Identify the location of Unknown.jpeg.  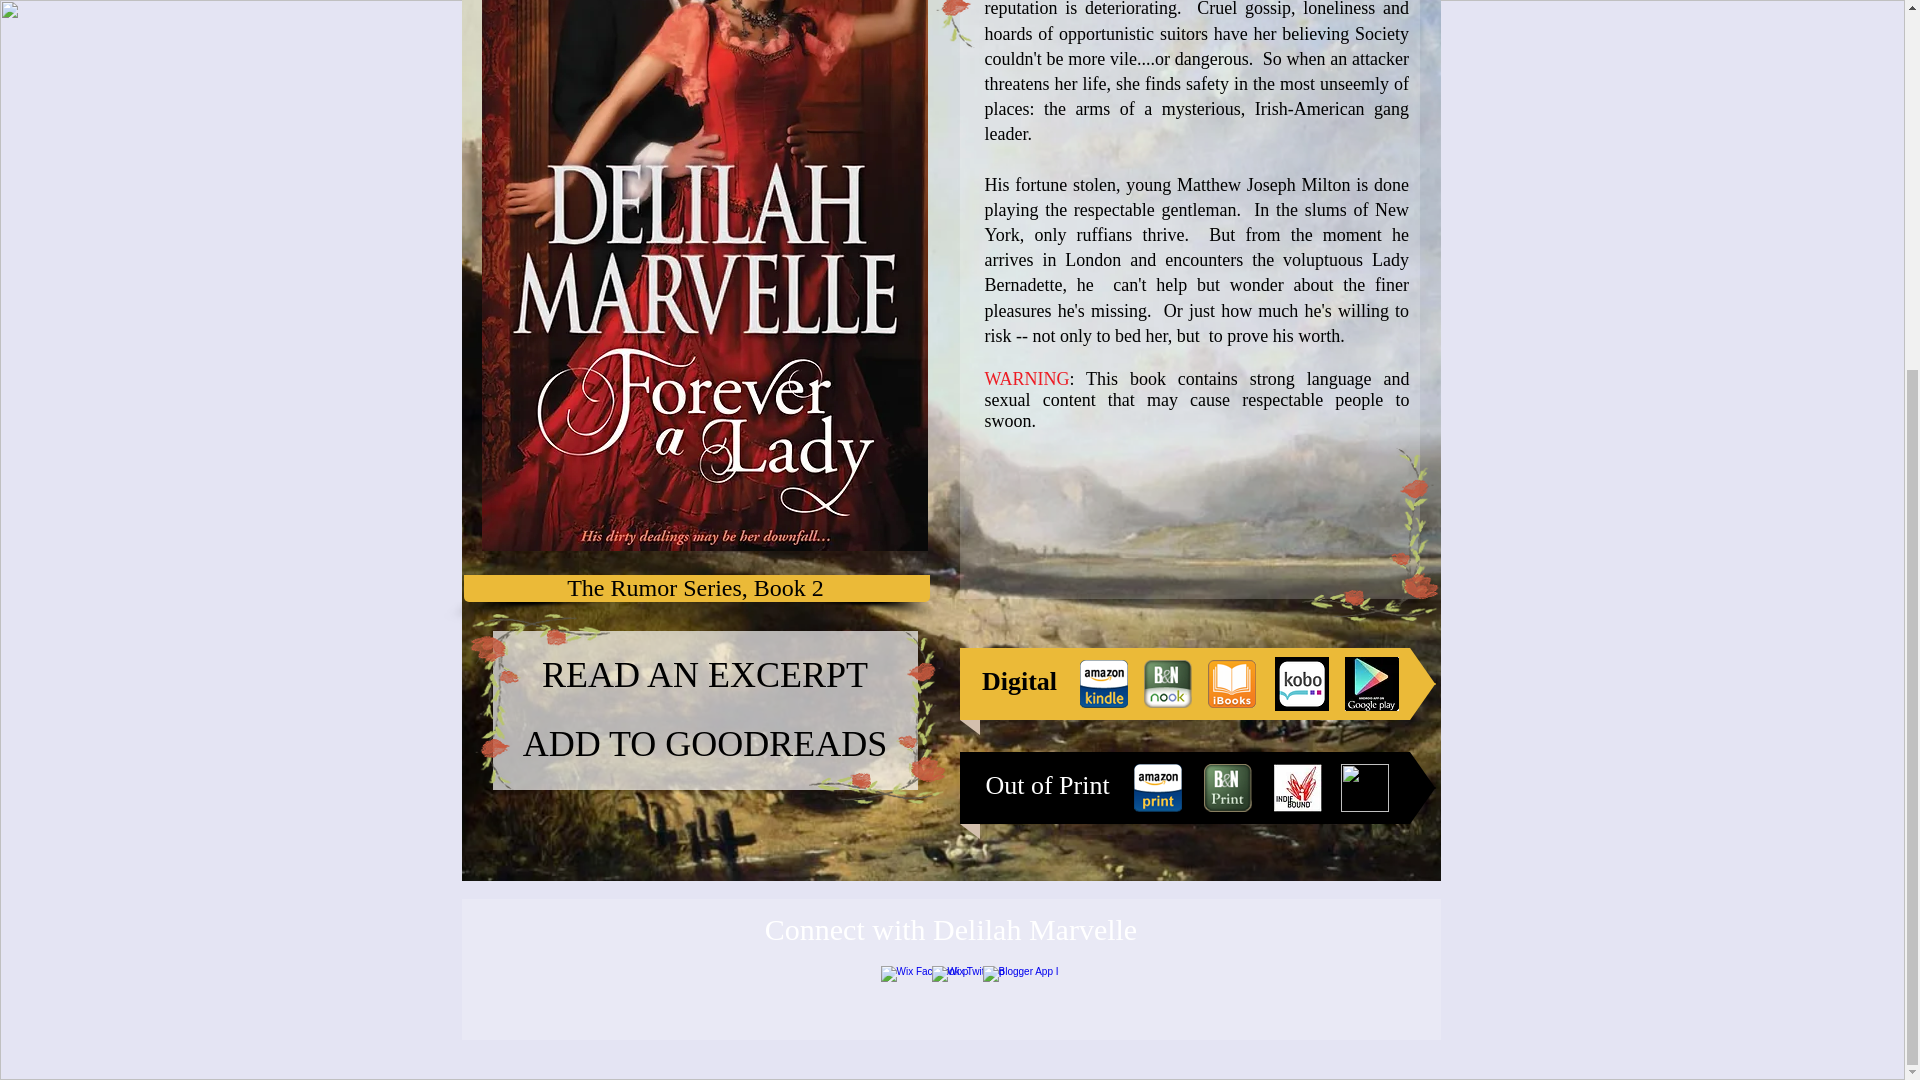
(1370, 683).